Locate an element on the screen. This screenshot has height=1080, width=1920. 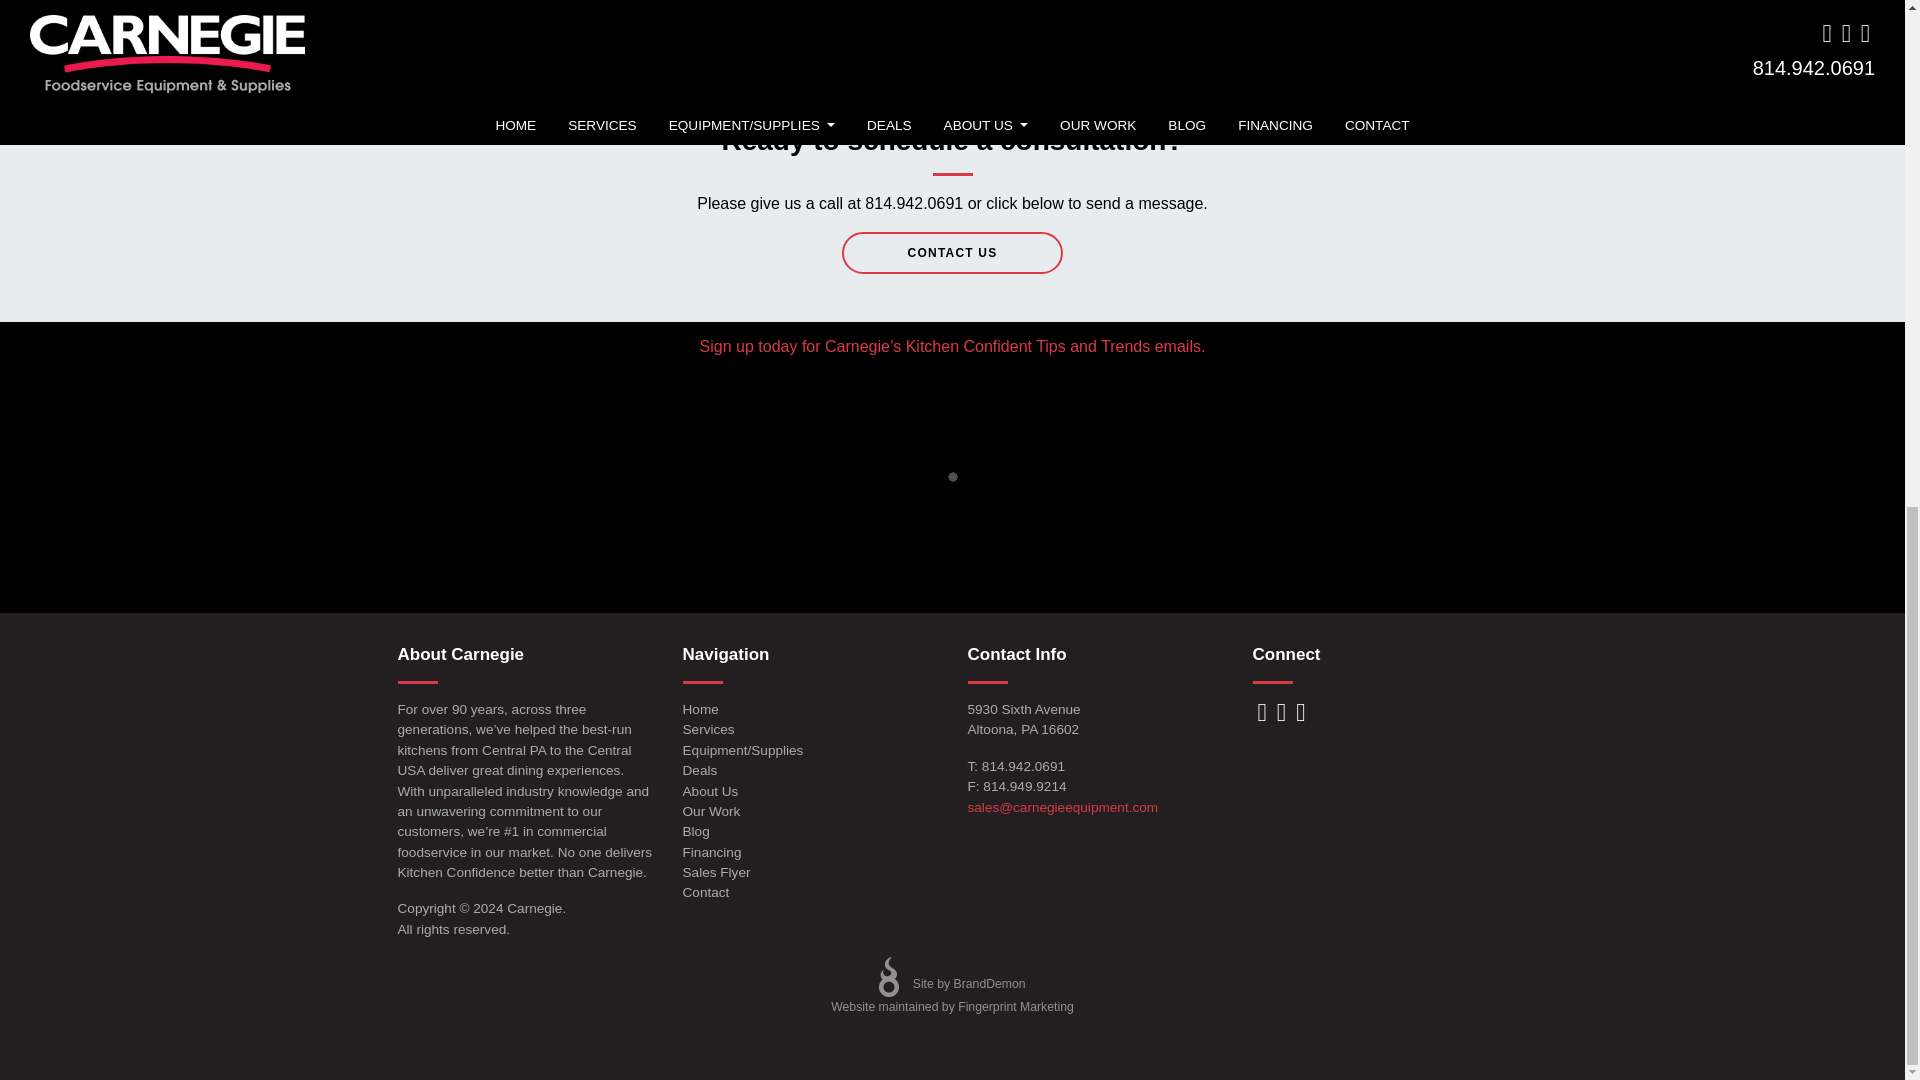
Blog is located at coordinates (808, 832).